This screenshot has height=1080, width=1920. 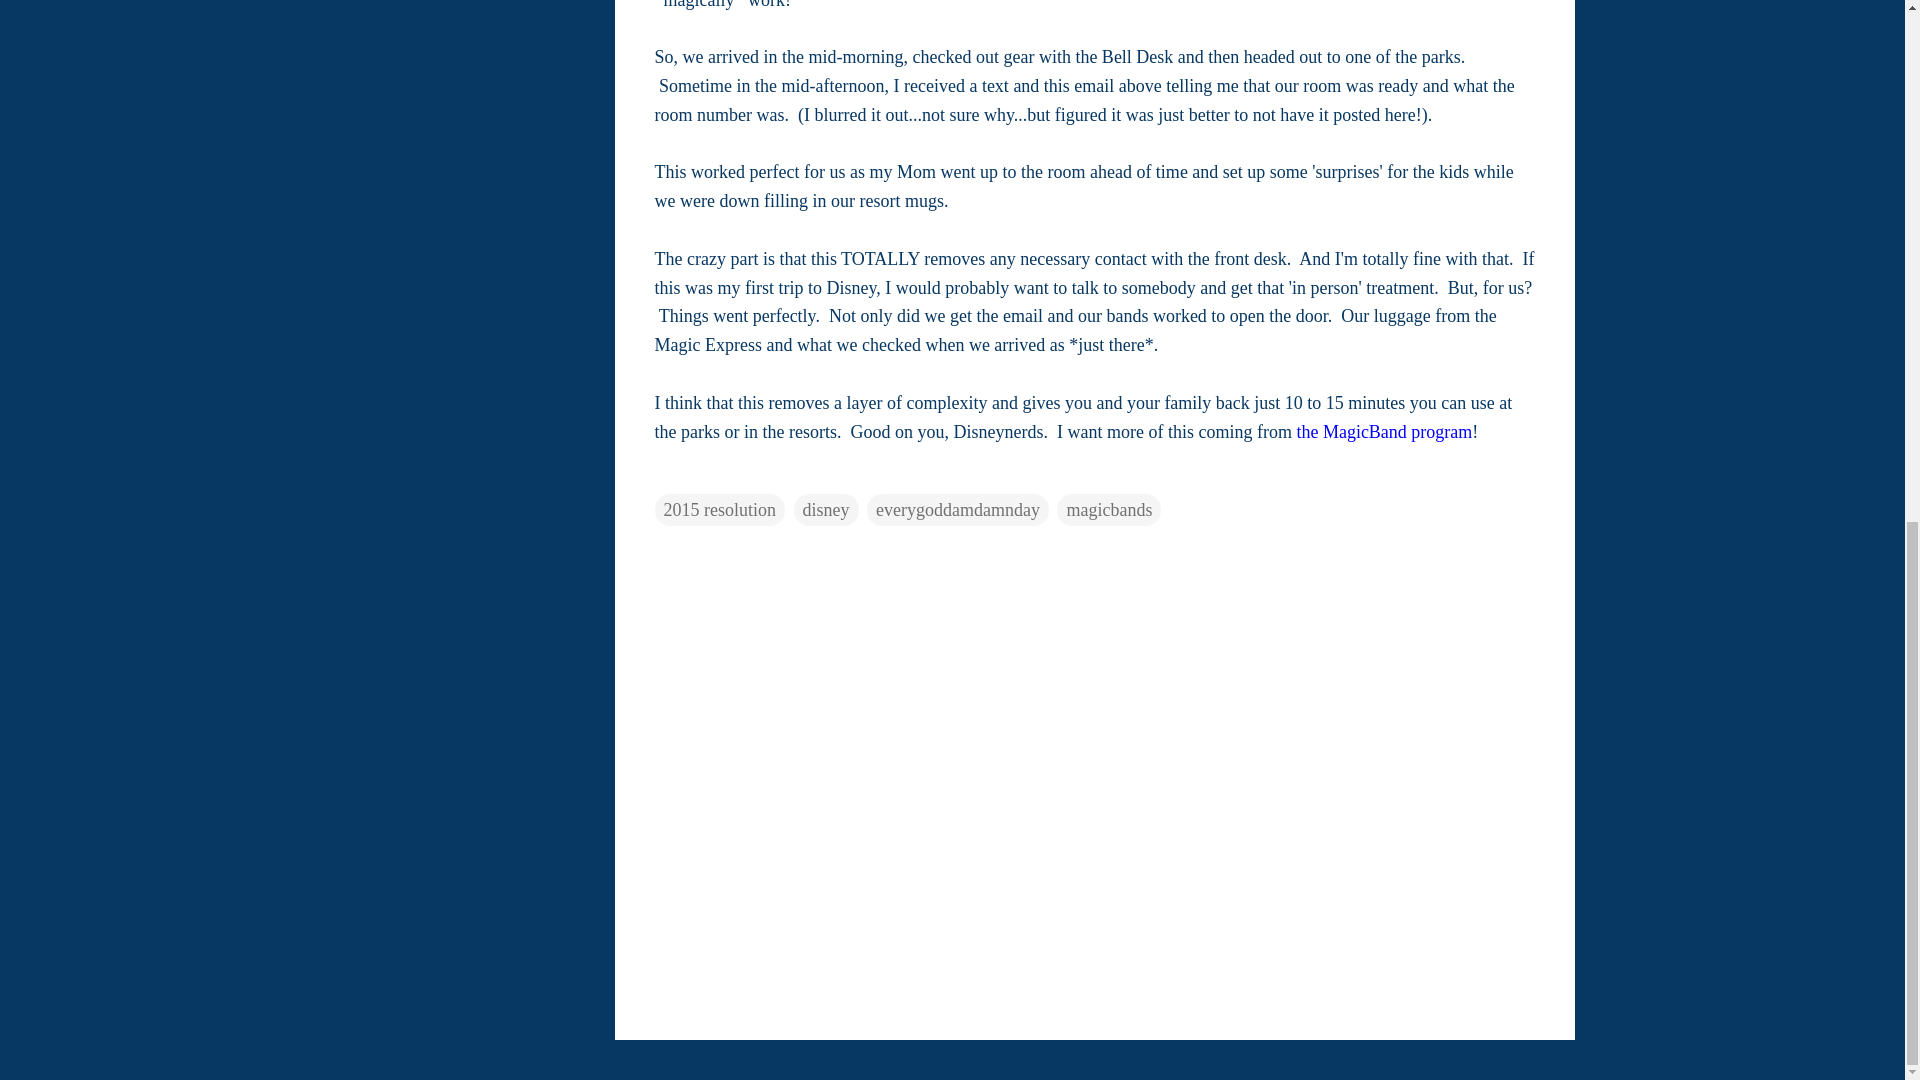 What do you see at coordinates (1109, 509) in the screenshot?
I see `magicbands` at bounding box center [1109, 509].